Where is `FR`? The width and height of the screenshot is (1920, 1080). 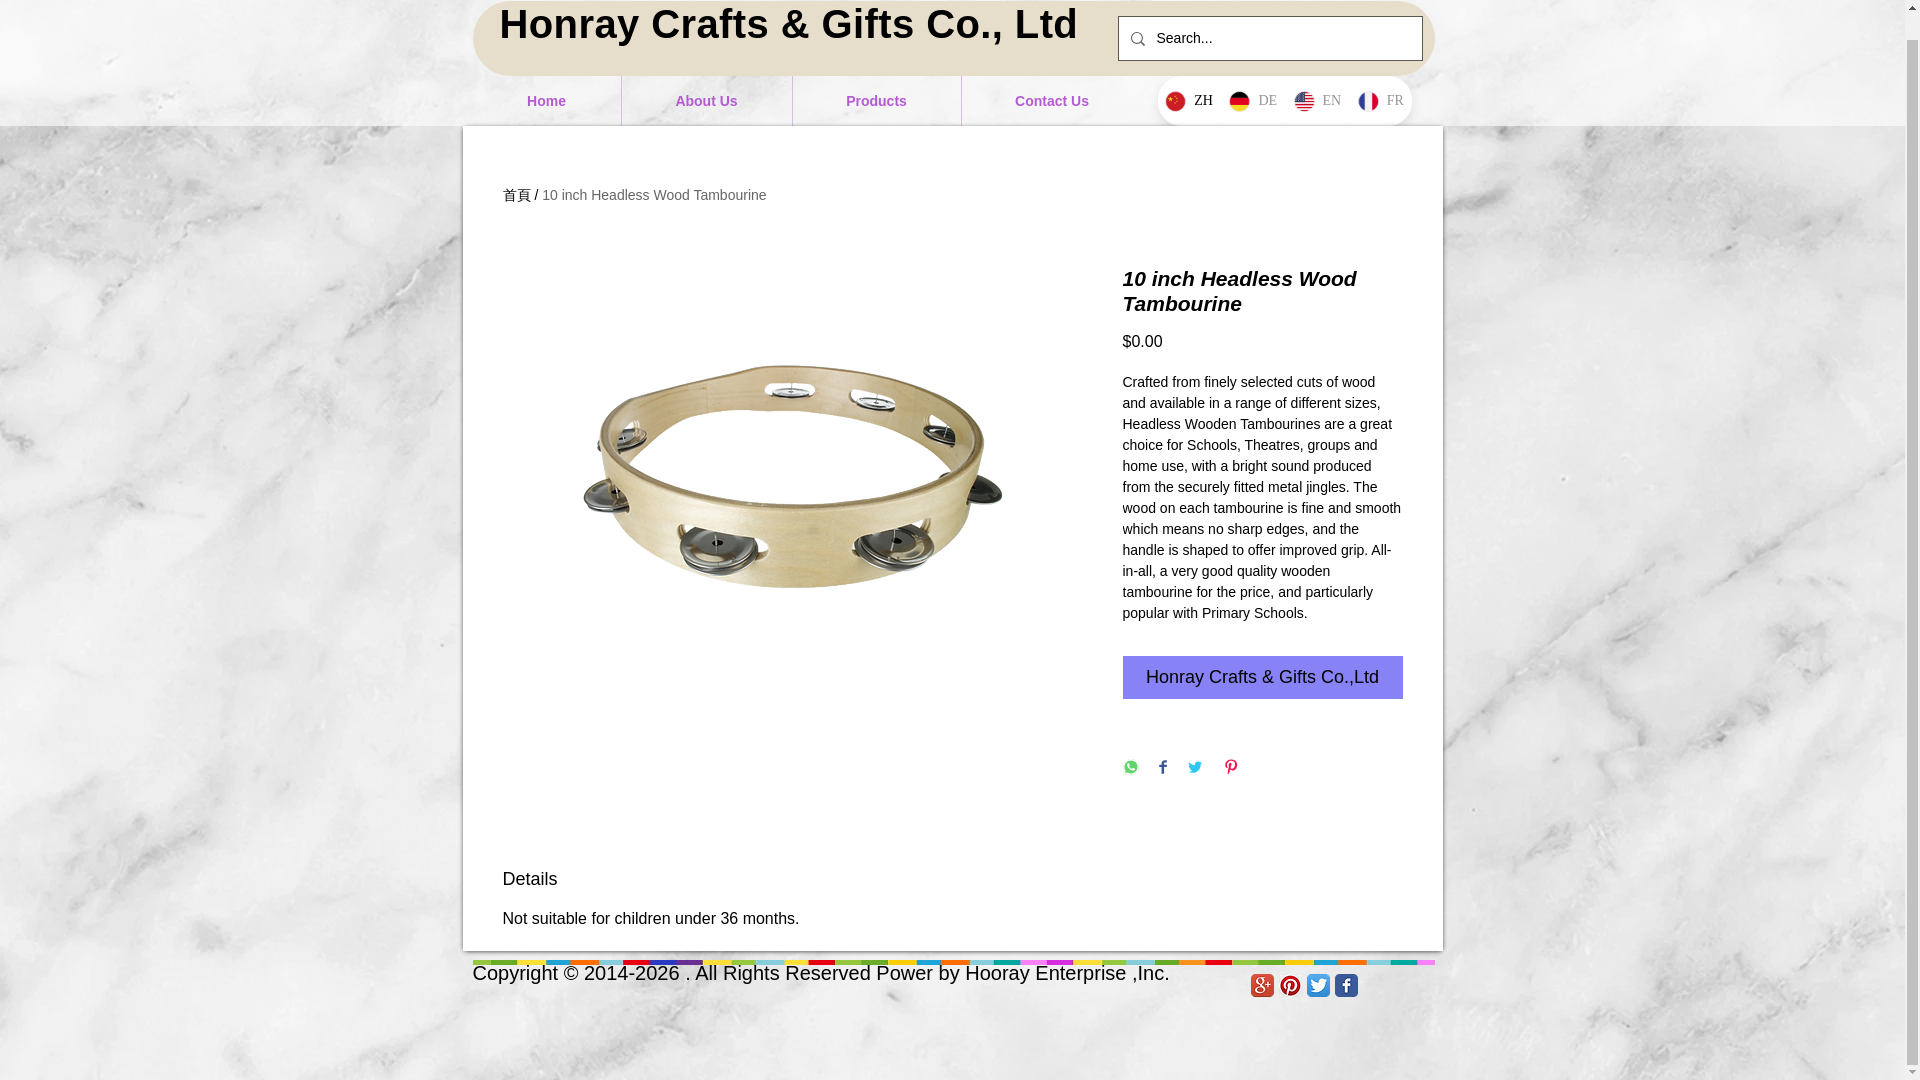 FR is located at coordinates (1380, 100).